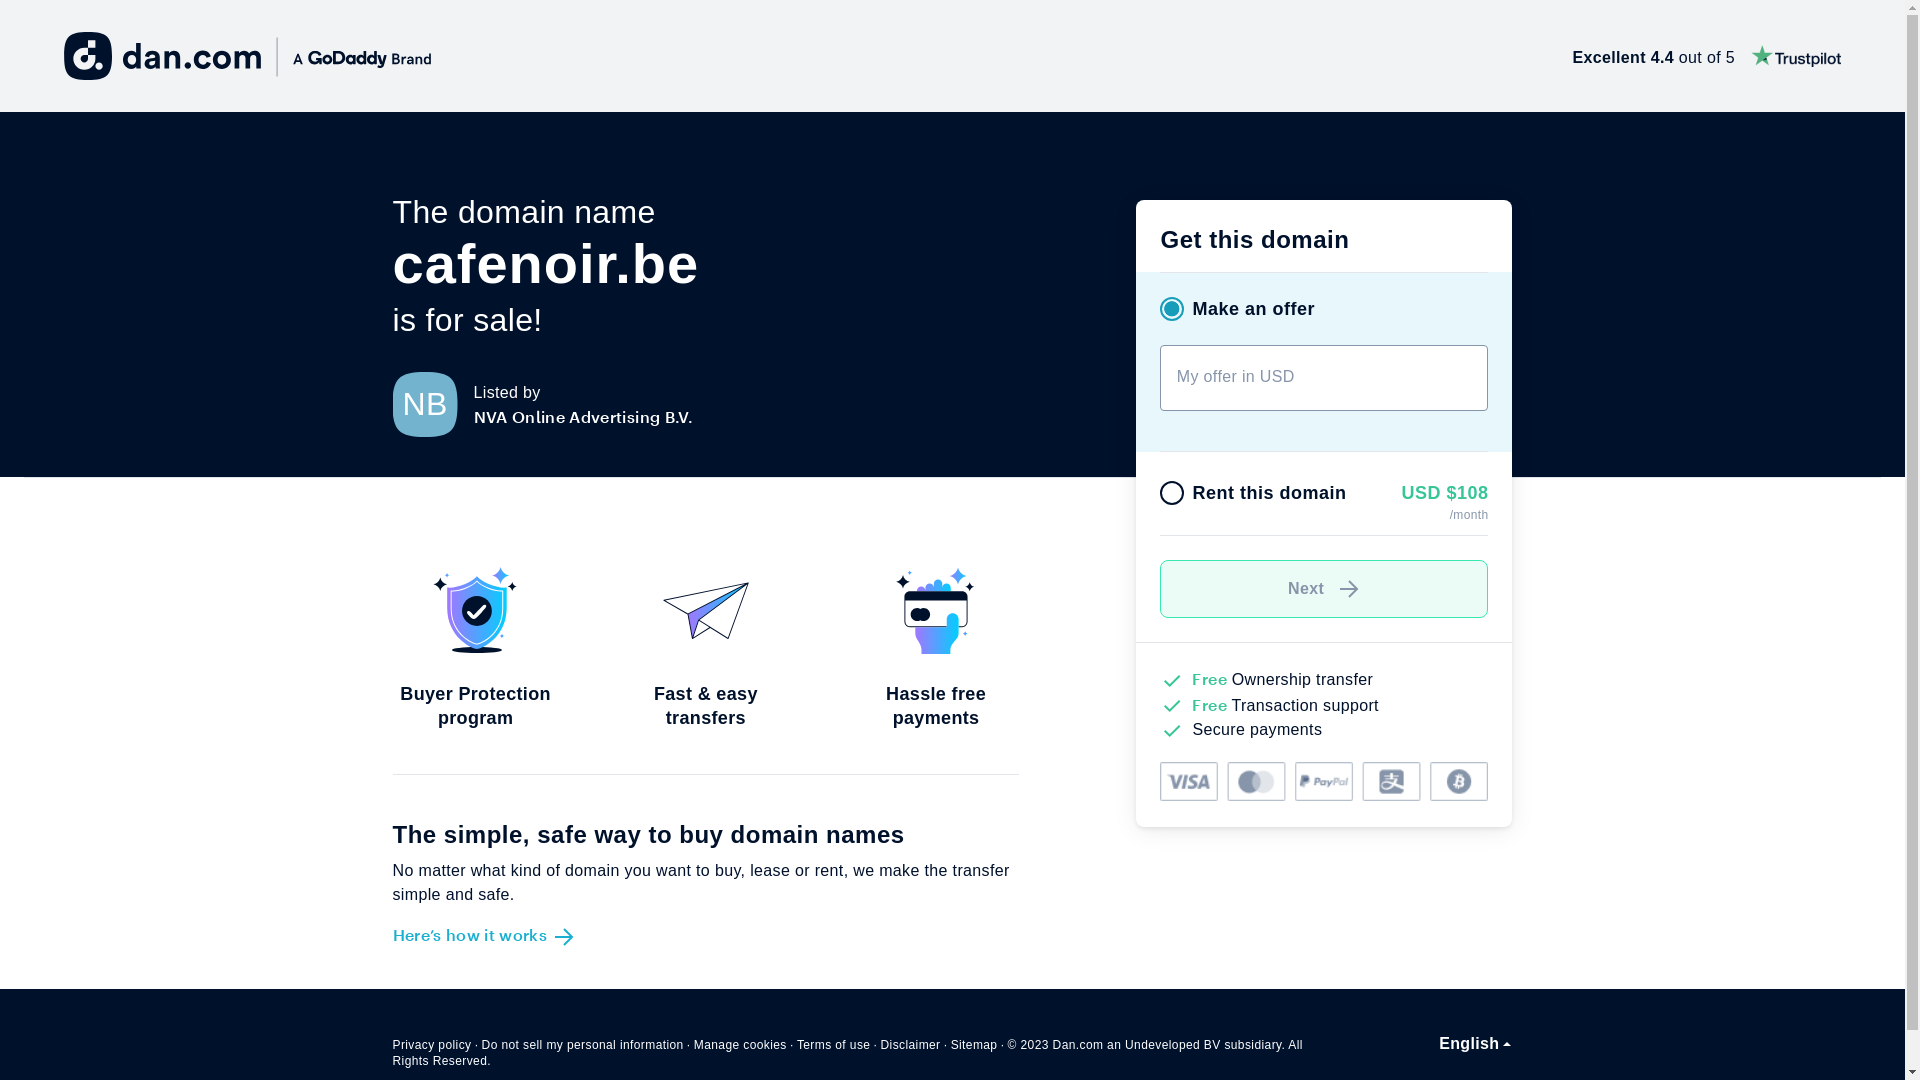 This screenshot has height=1080, width=1920. Describe the element at coordinates (740, 1045) in the screenshot. I see `Manage cookies` at that location.